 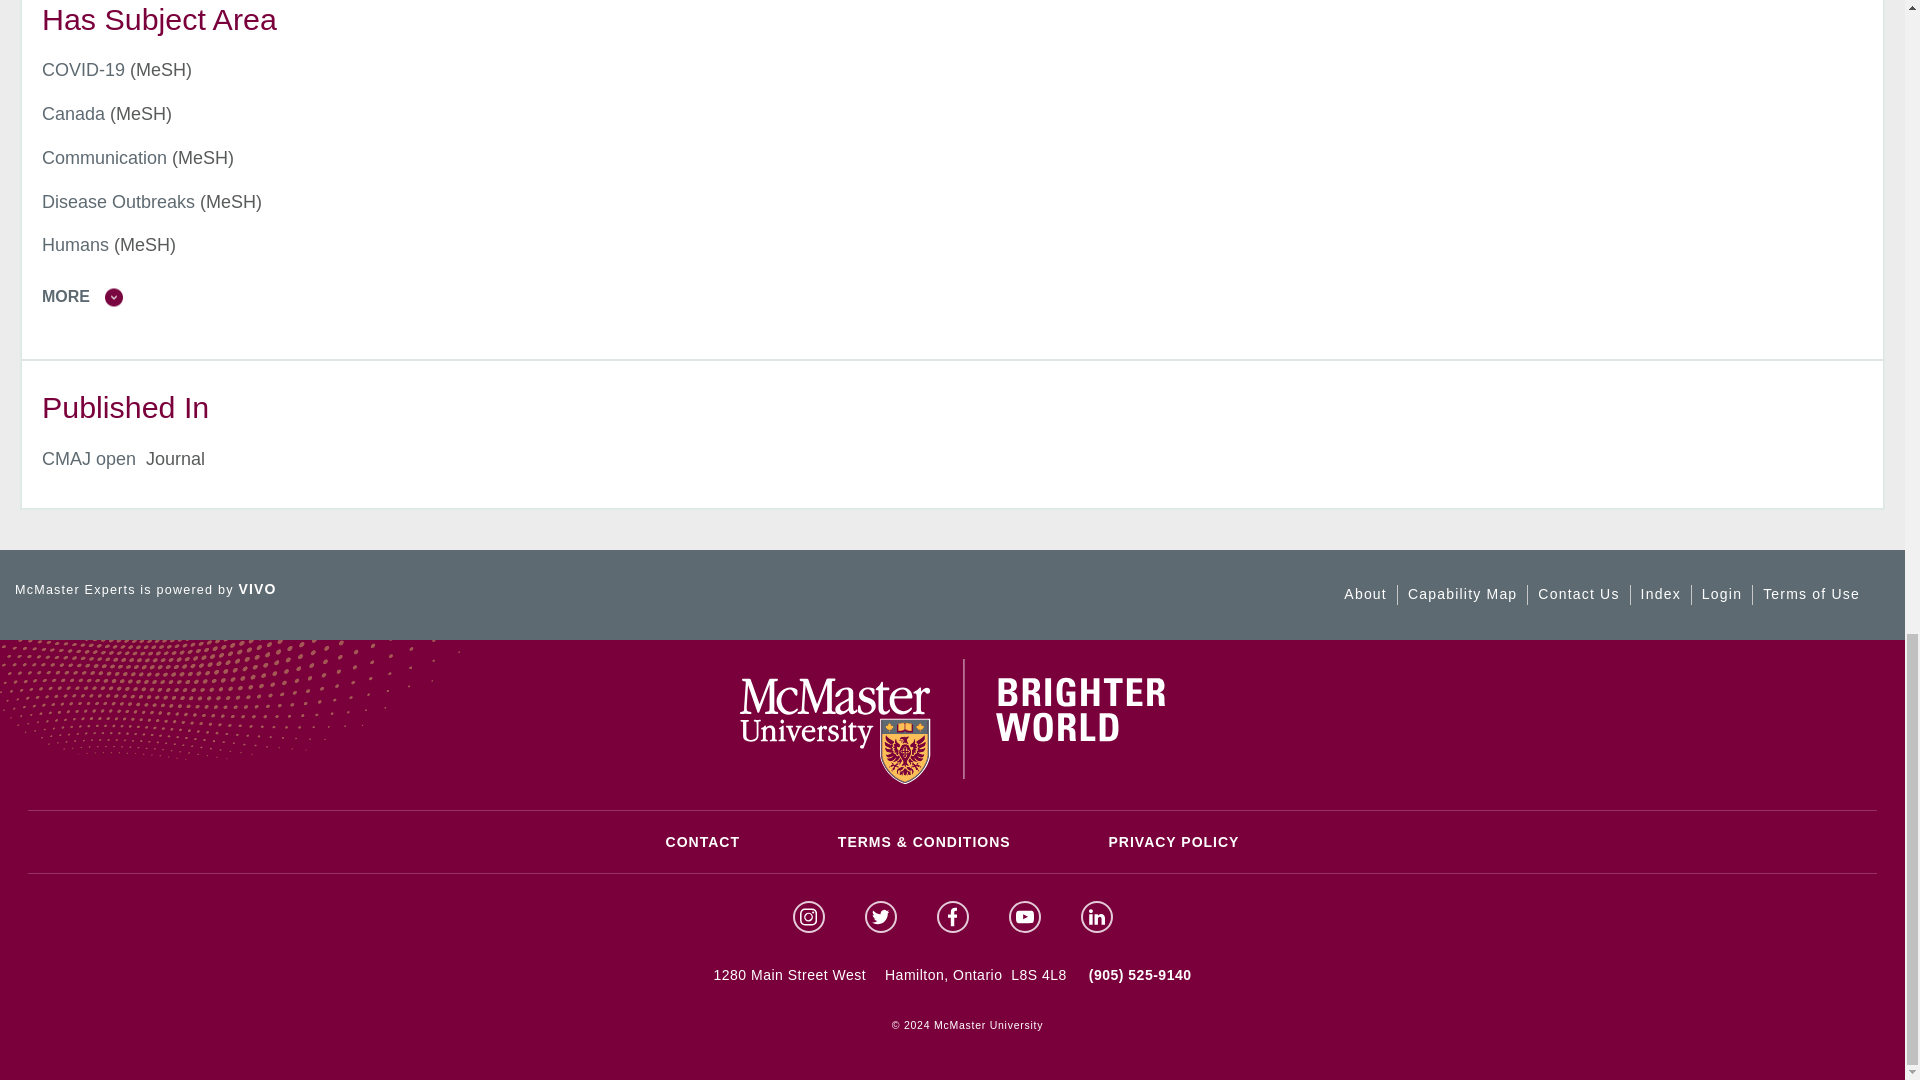 What do you see at coordinates (104, 158) in the screenshot?
I see `concept name` at bounding box center [104, 158].